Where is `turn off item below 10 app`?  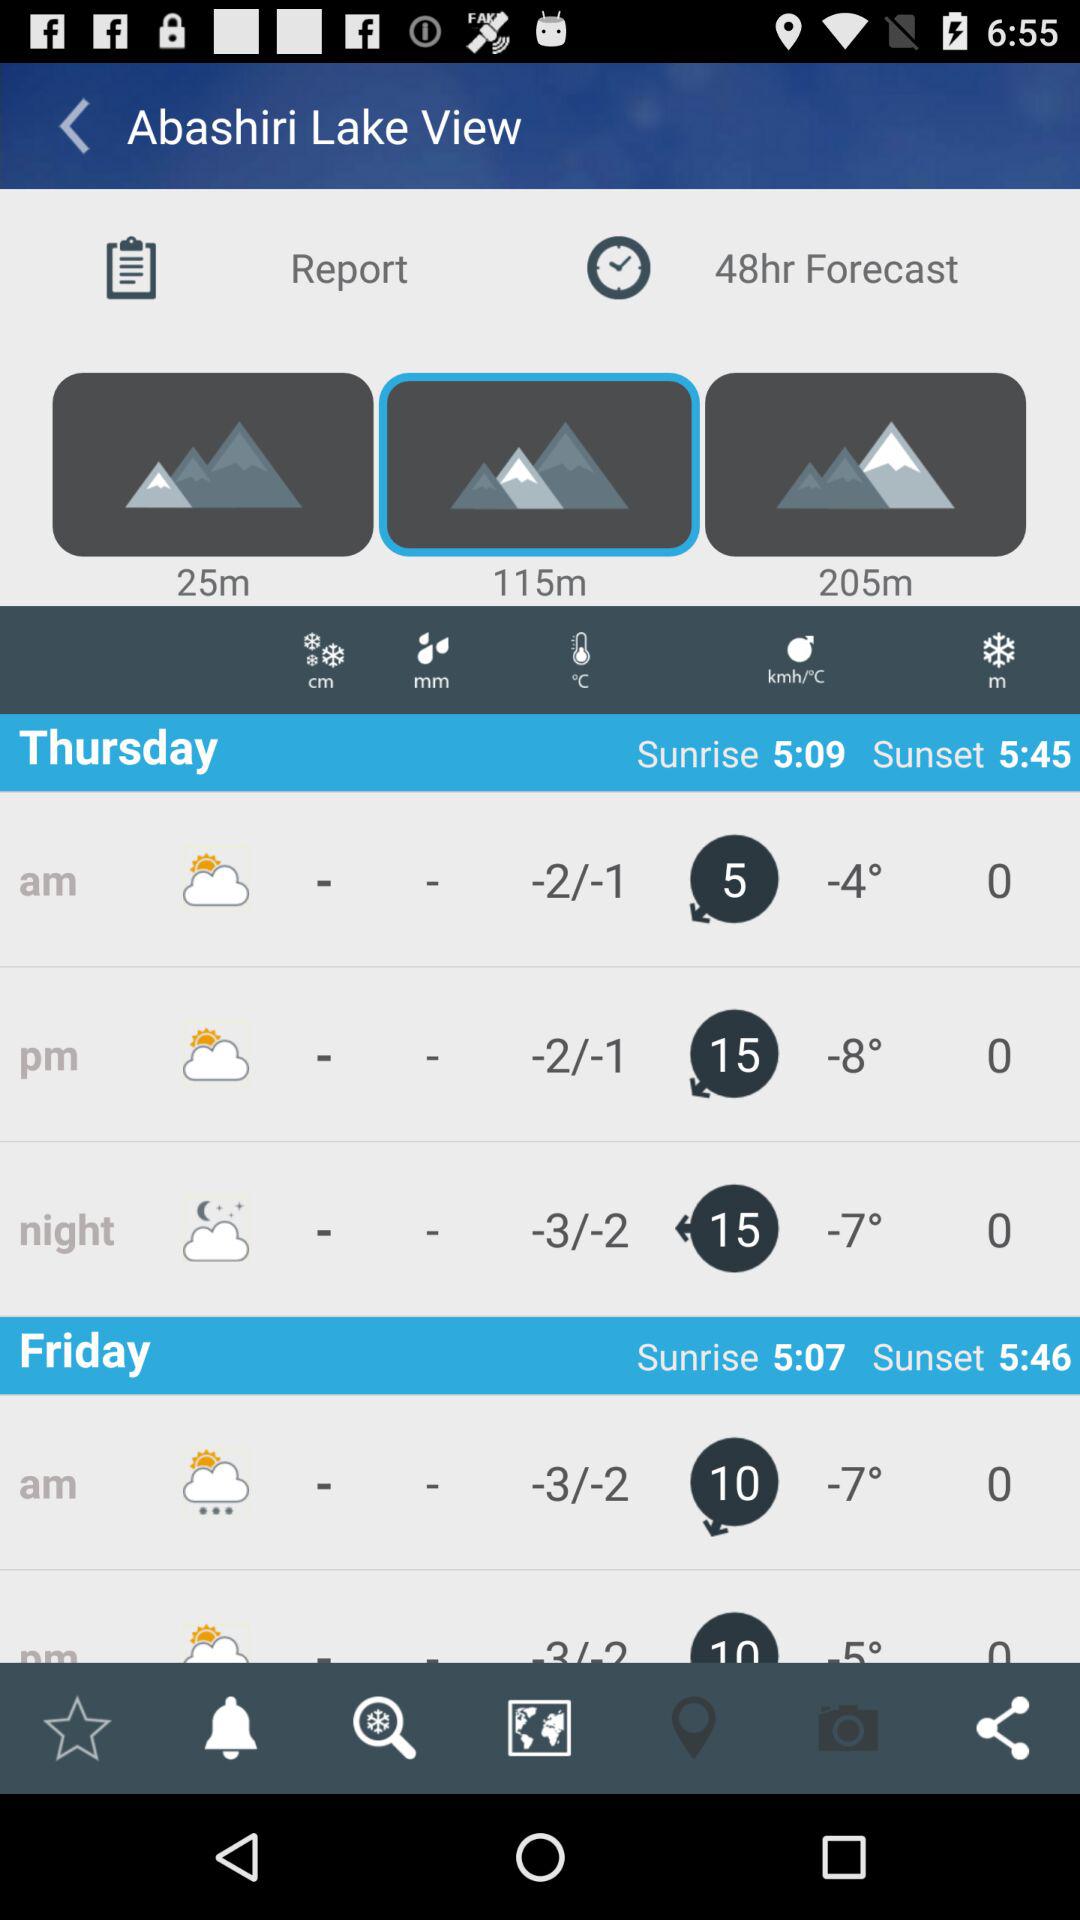
turn off item below 10 app is located at coordinates (848, 1728).